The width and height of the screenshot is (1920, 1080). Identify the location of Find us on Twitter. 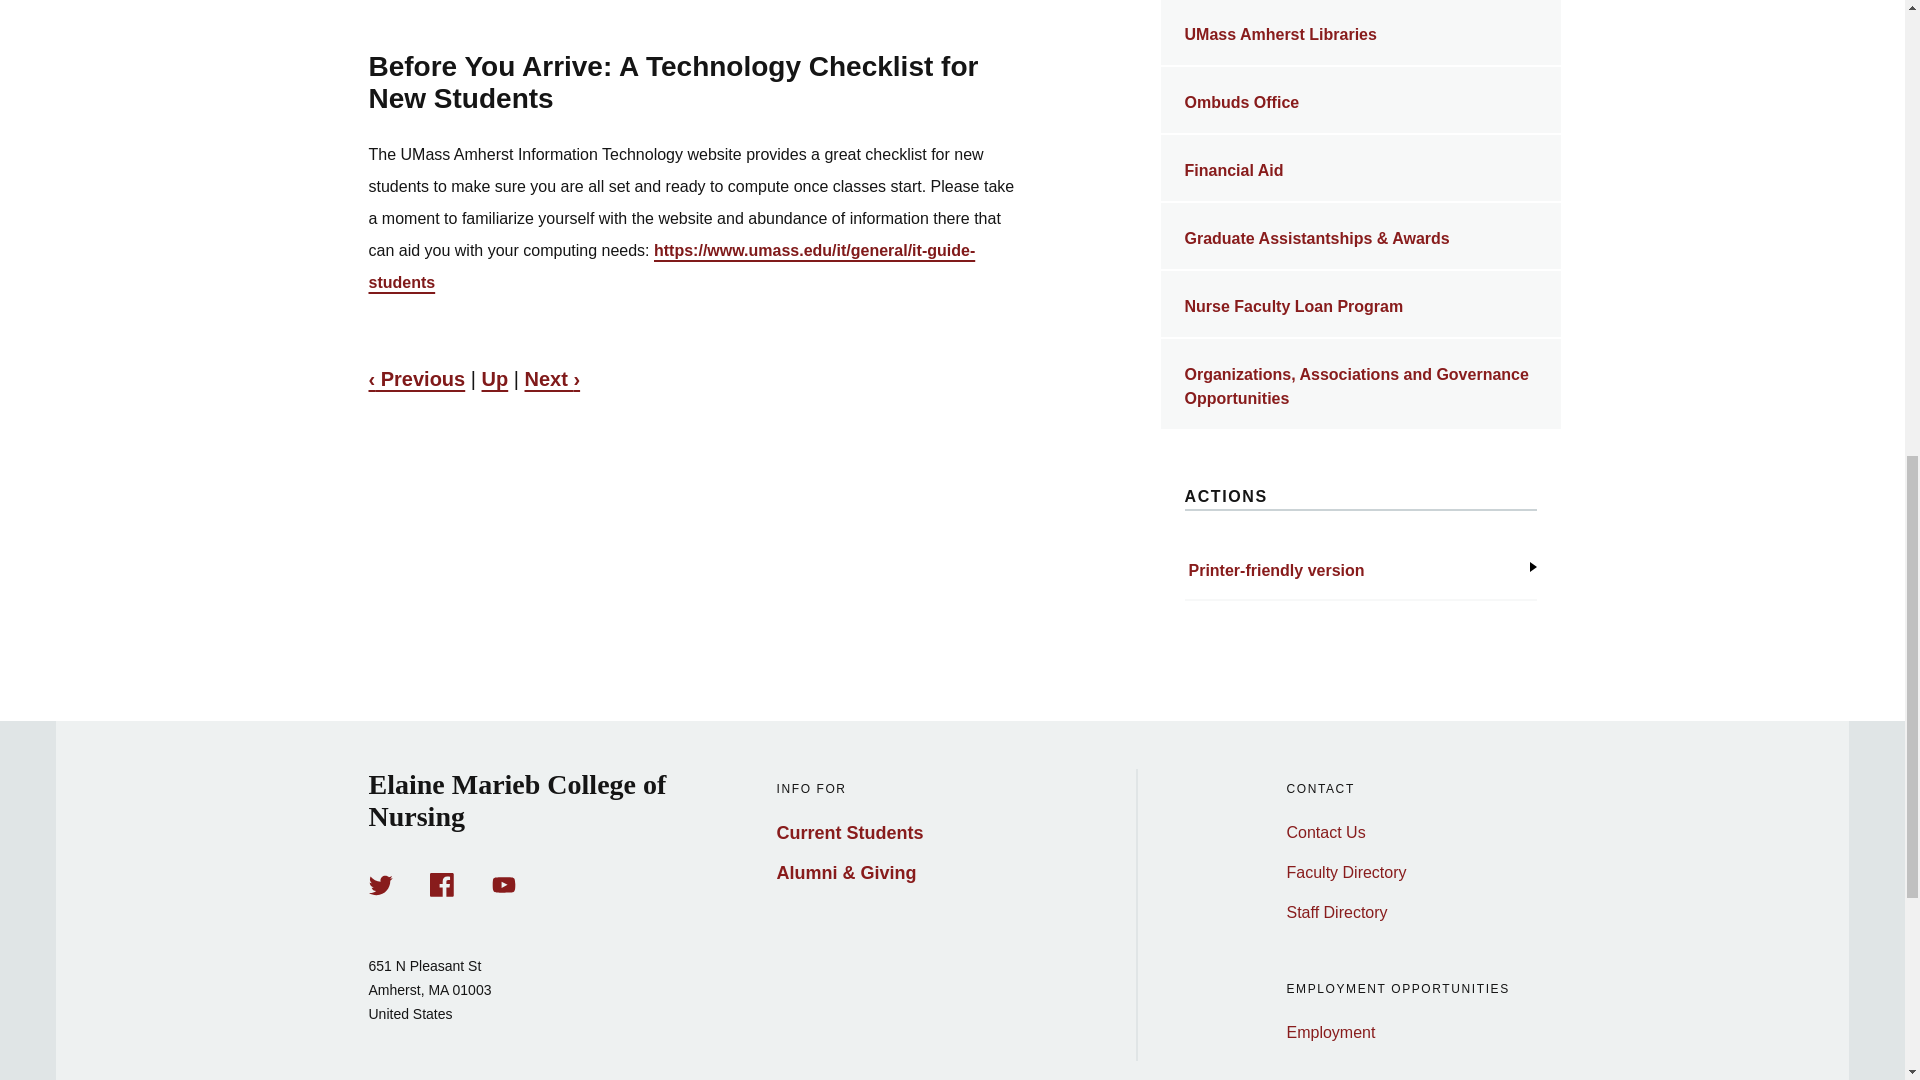
(380, 884).